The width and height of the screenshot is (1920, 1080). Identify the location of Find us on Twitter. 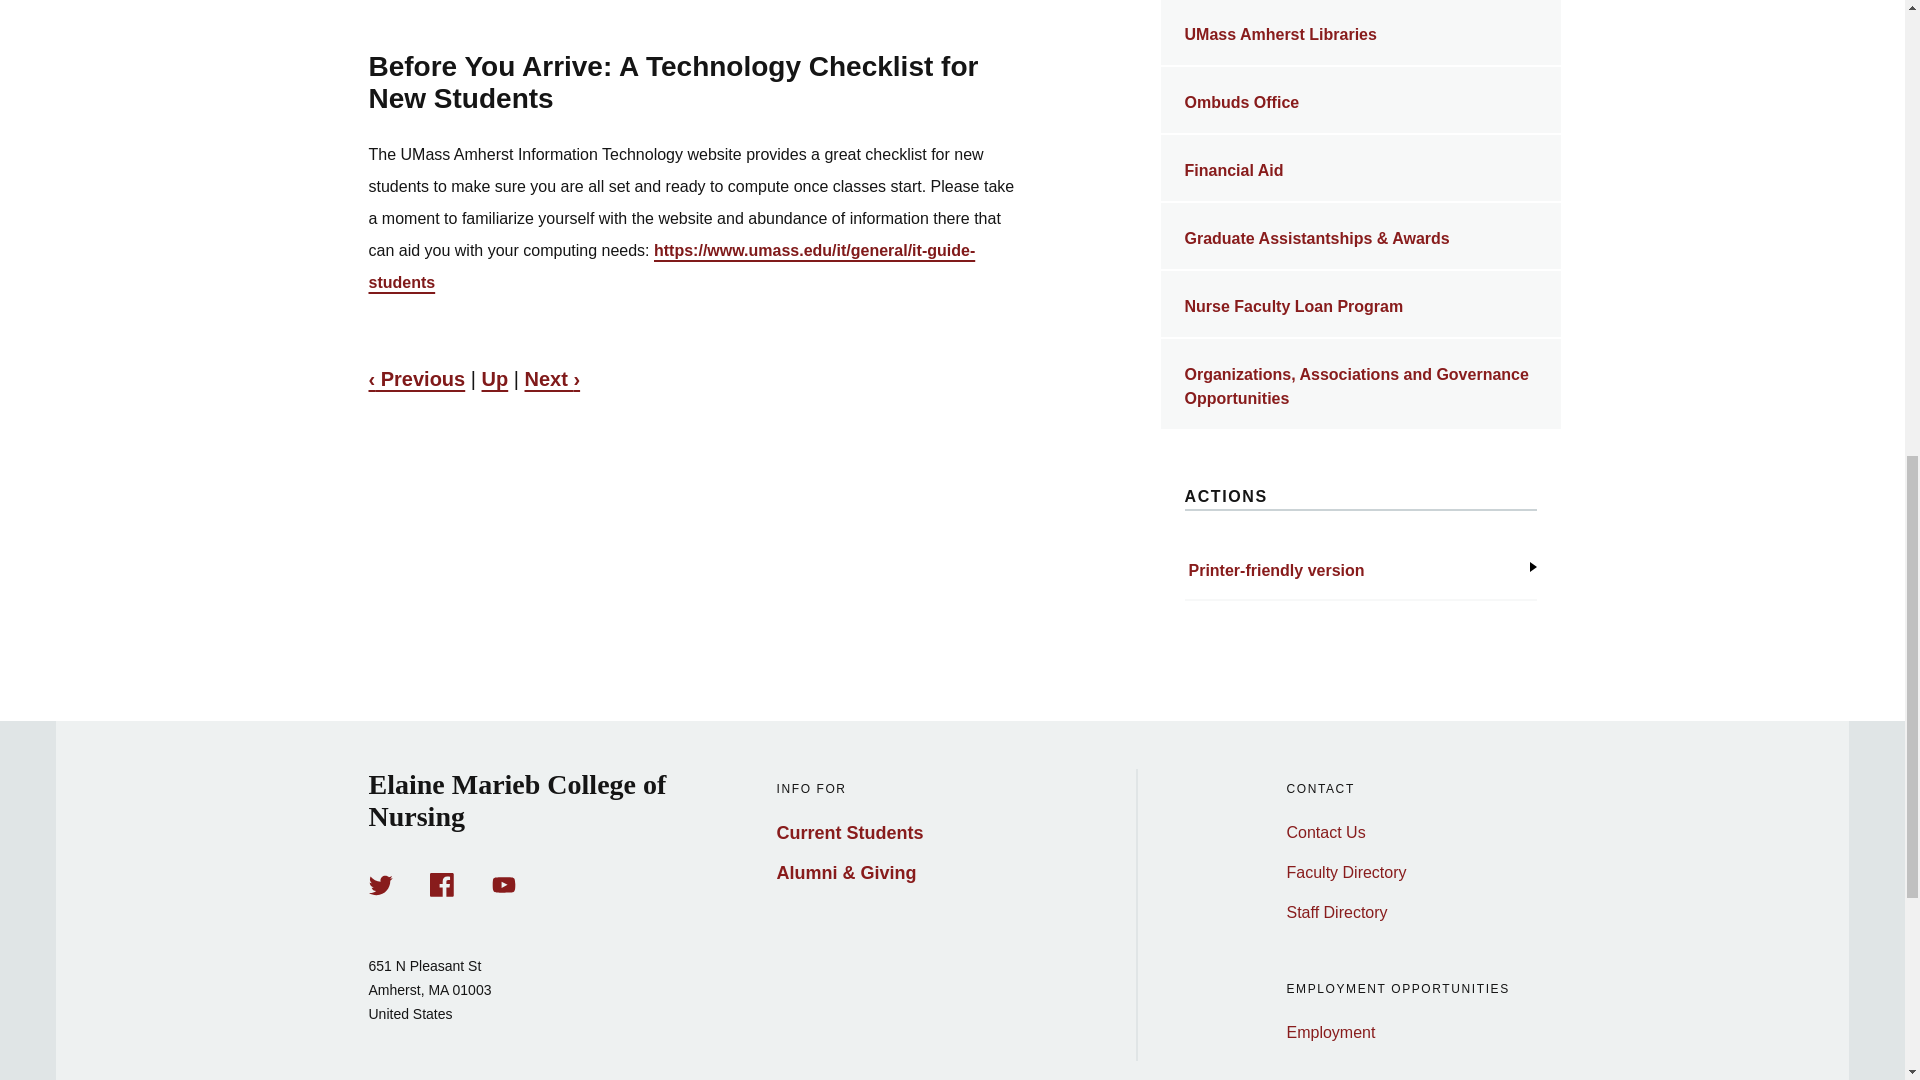
(380, 884).